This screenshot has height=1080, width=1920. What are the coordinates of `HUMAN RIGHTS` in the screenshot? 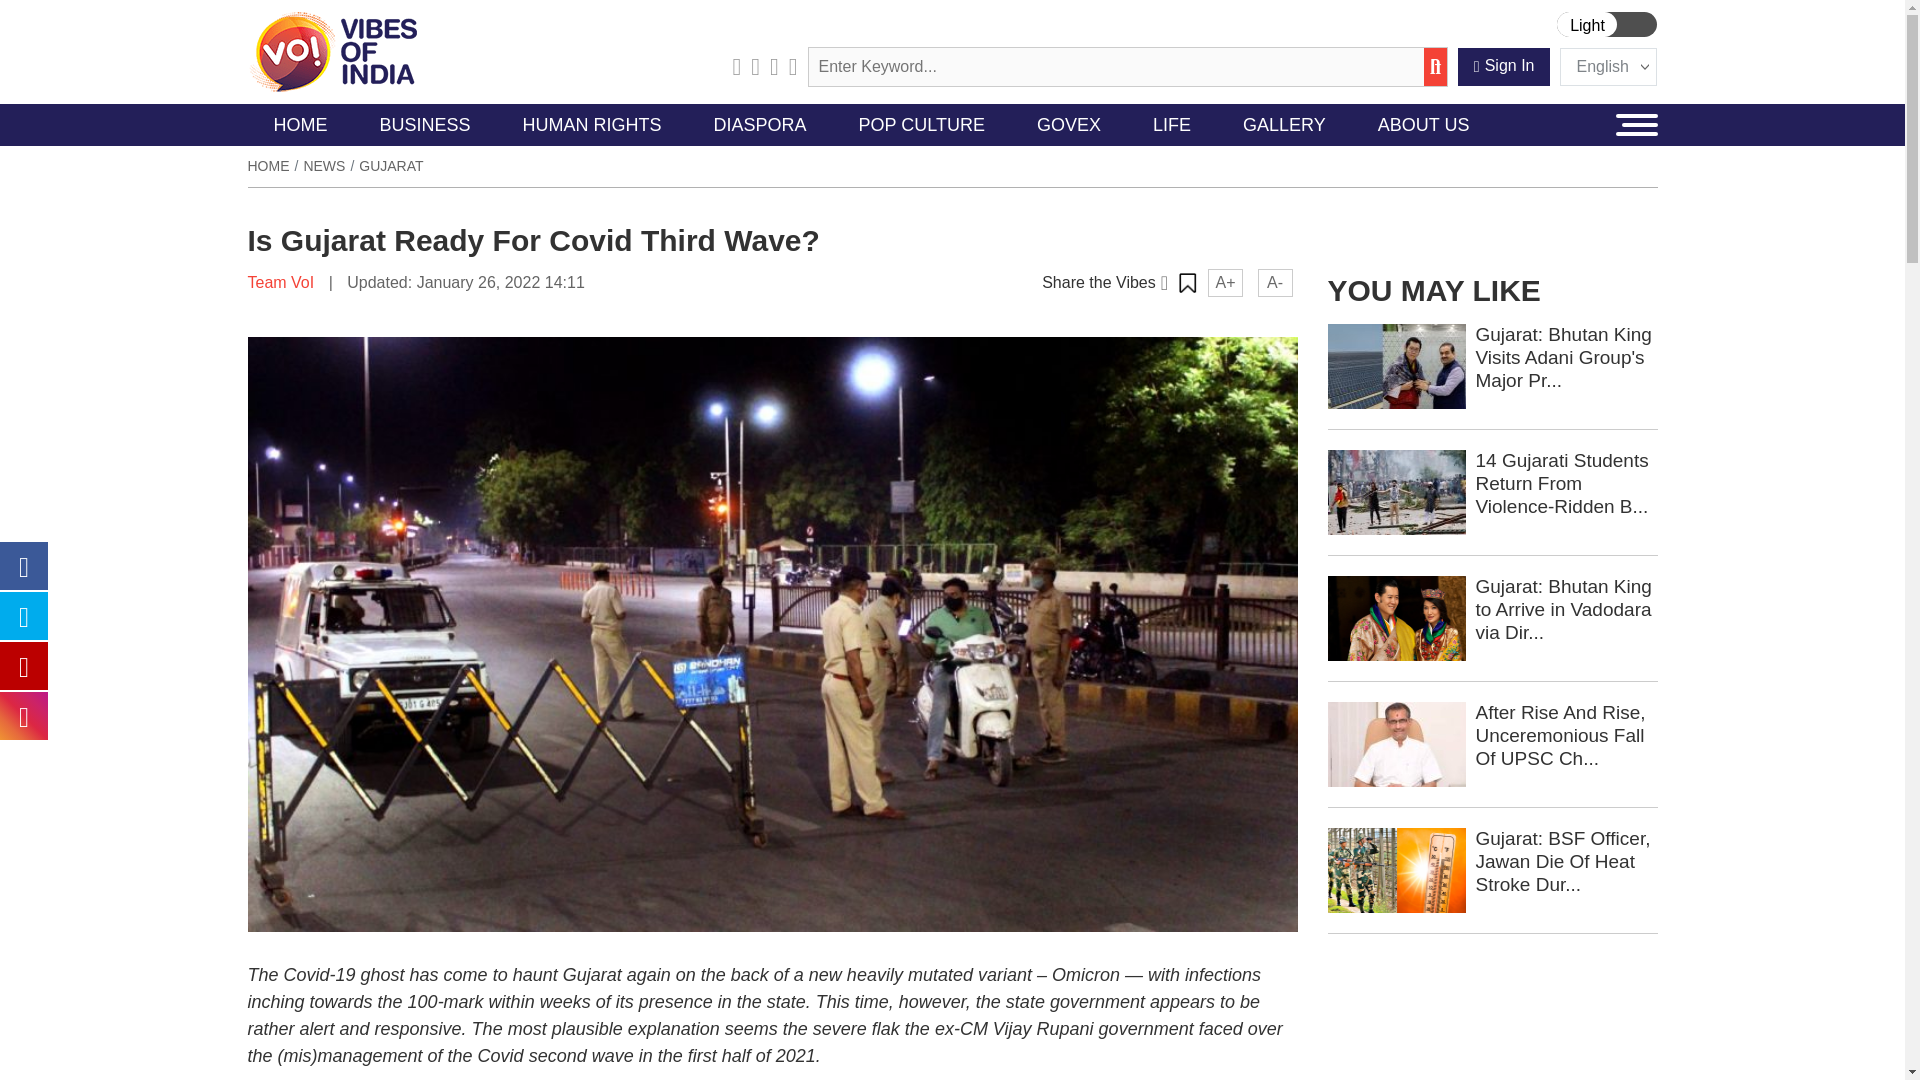 It's located at (592, 124).